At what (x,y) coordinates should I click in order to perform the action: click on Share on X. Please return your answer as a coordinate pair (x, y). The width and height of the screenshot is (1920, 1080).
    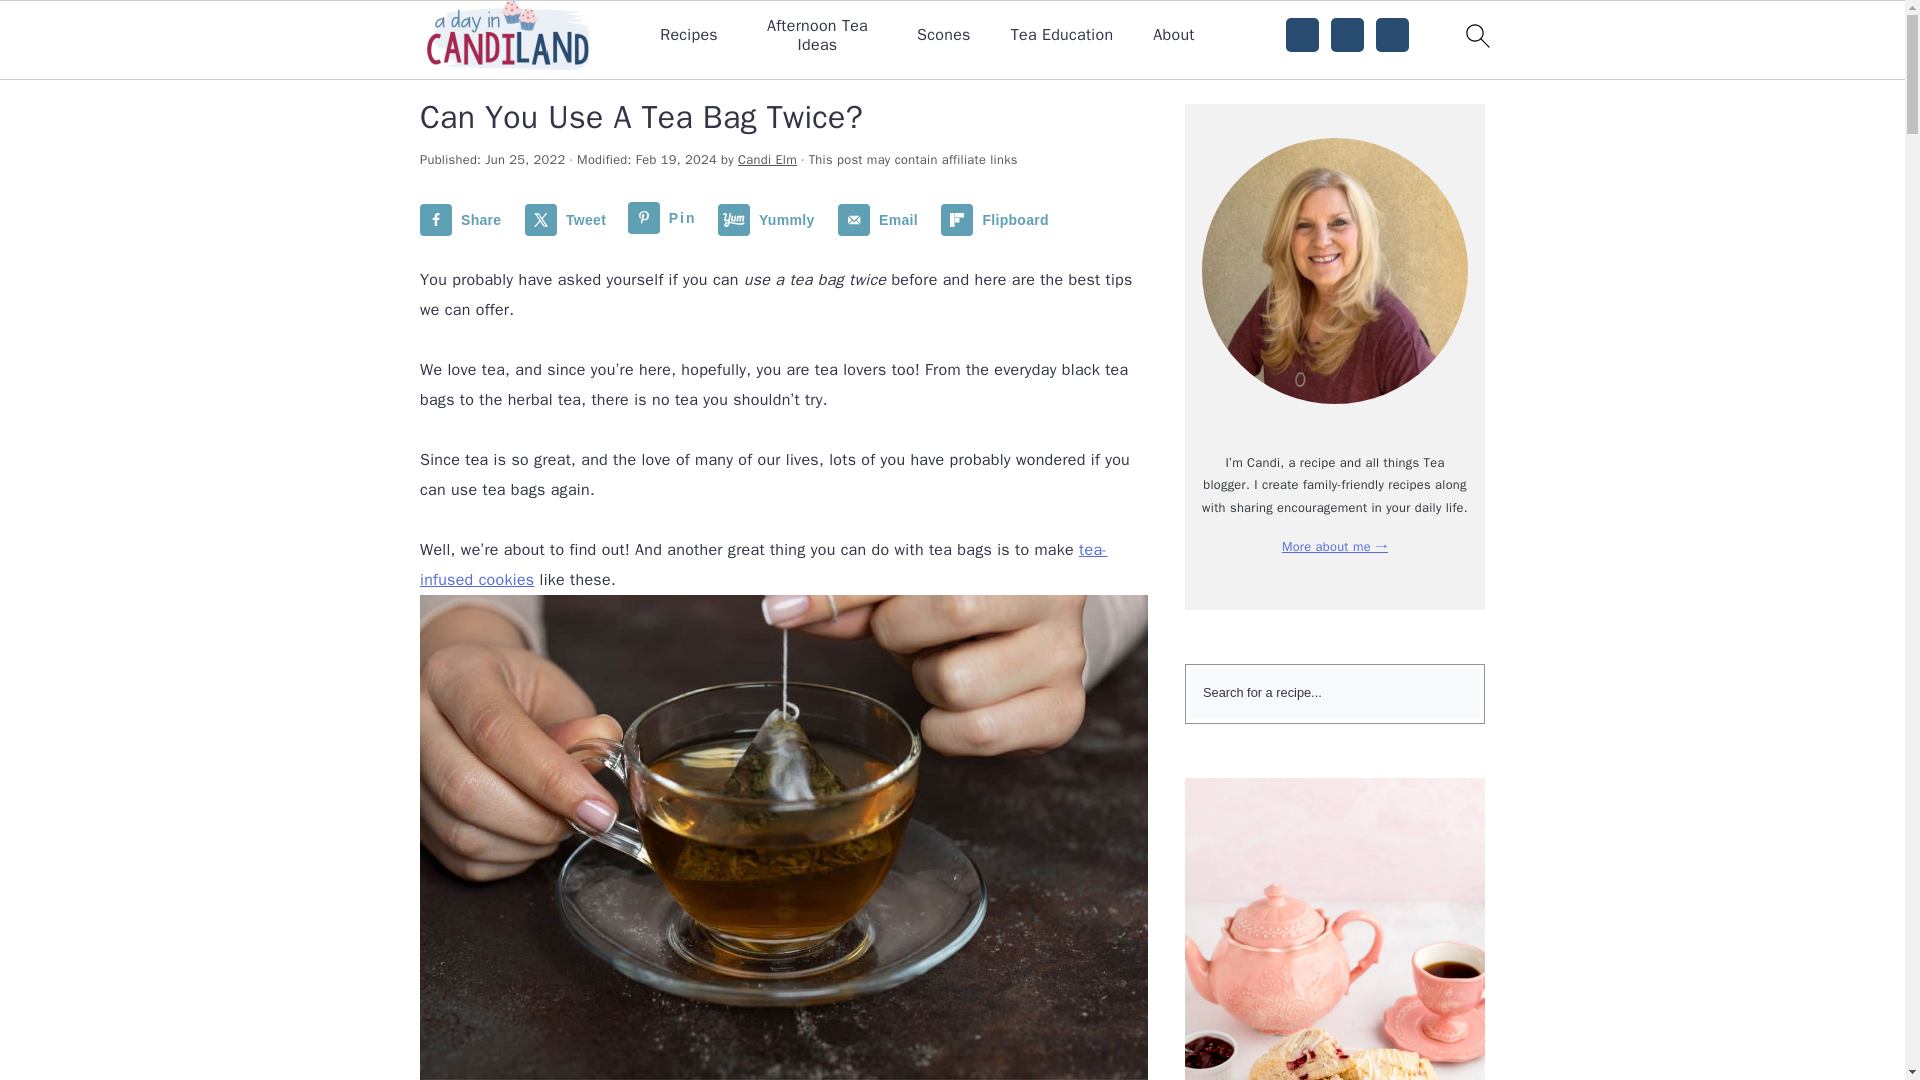
    Looking at the image, I should click on (569, 220).